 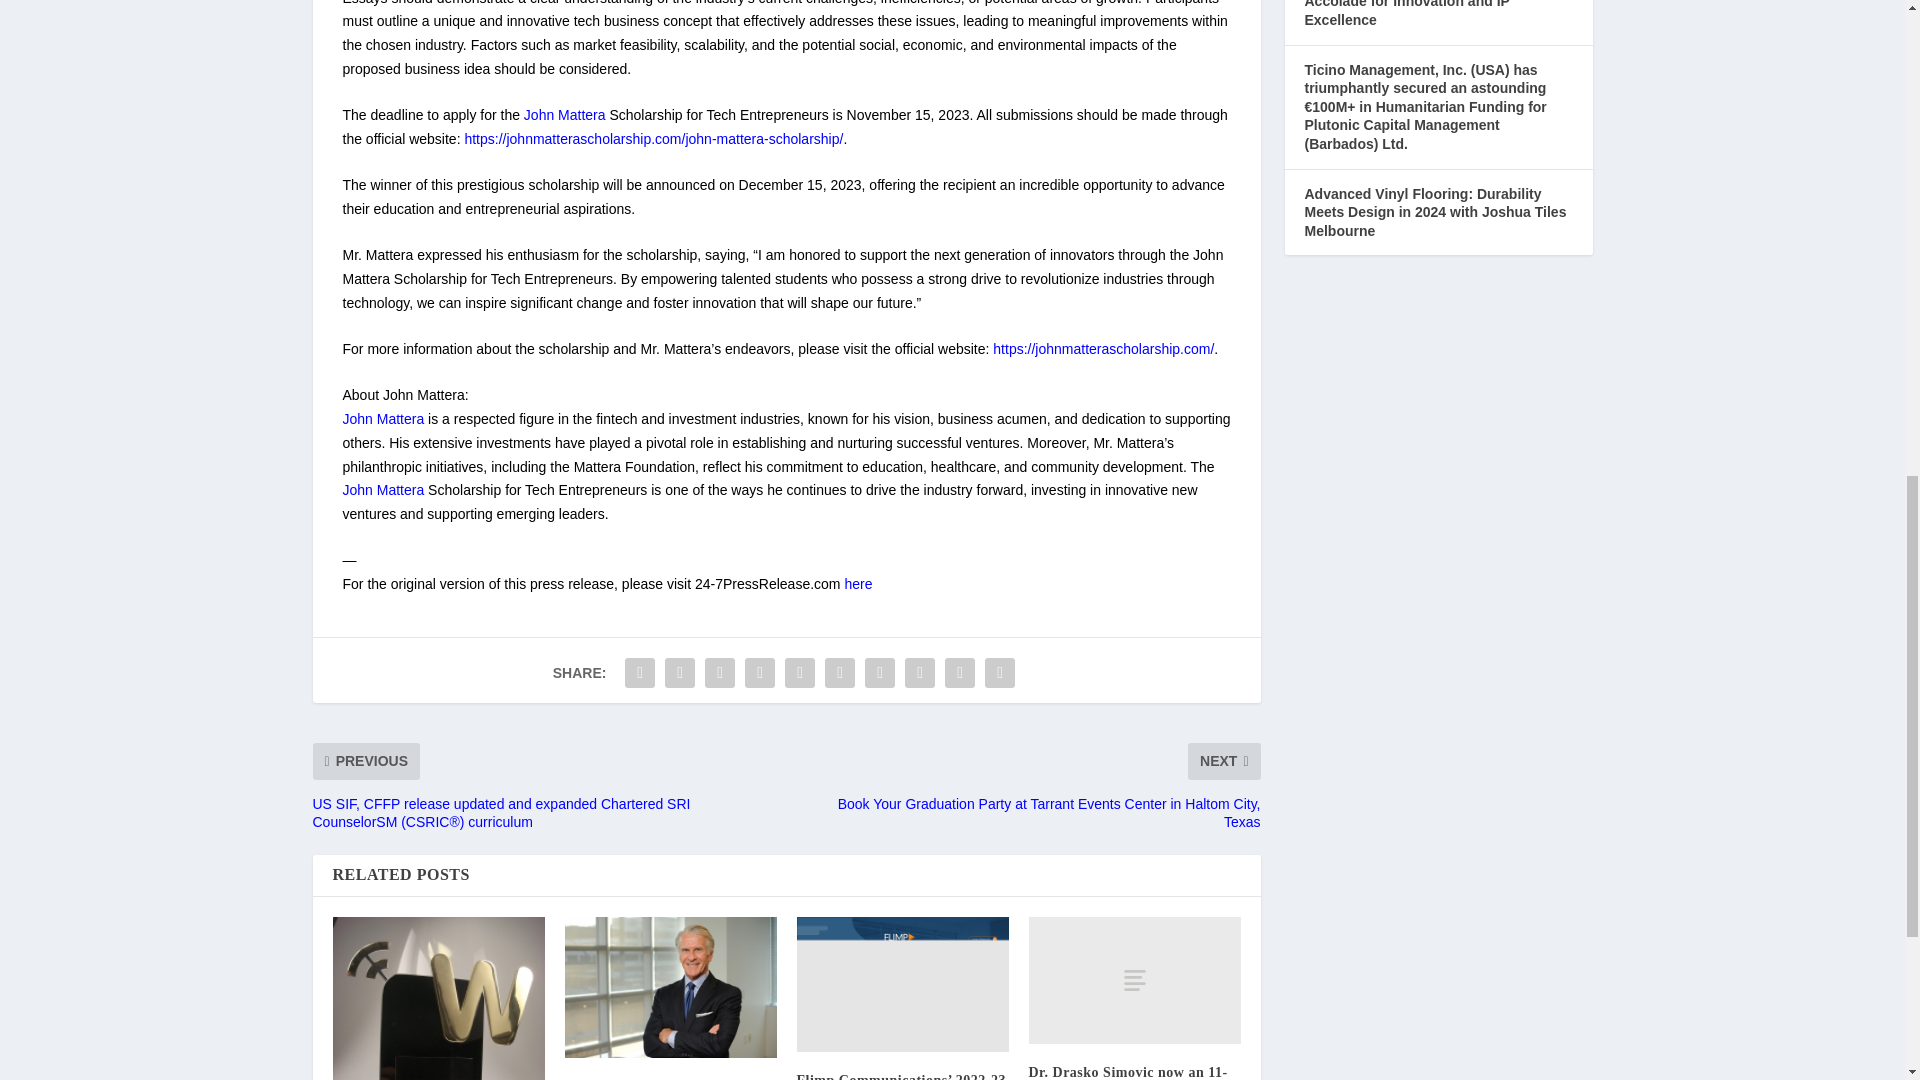 What do you see at coordinates (1134, 980) in the screenshot?
I see `Dr. Drasko Simovic now an 11-time Castle Connolly Top Doctor` at bounding box center [1134, 980].